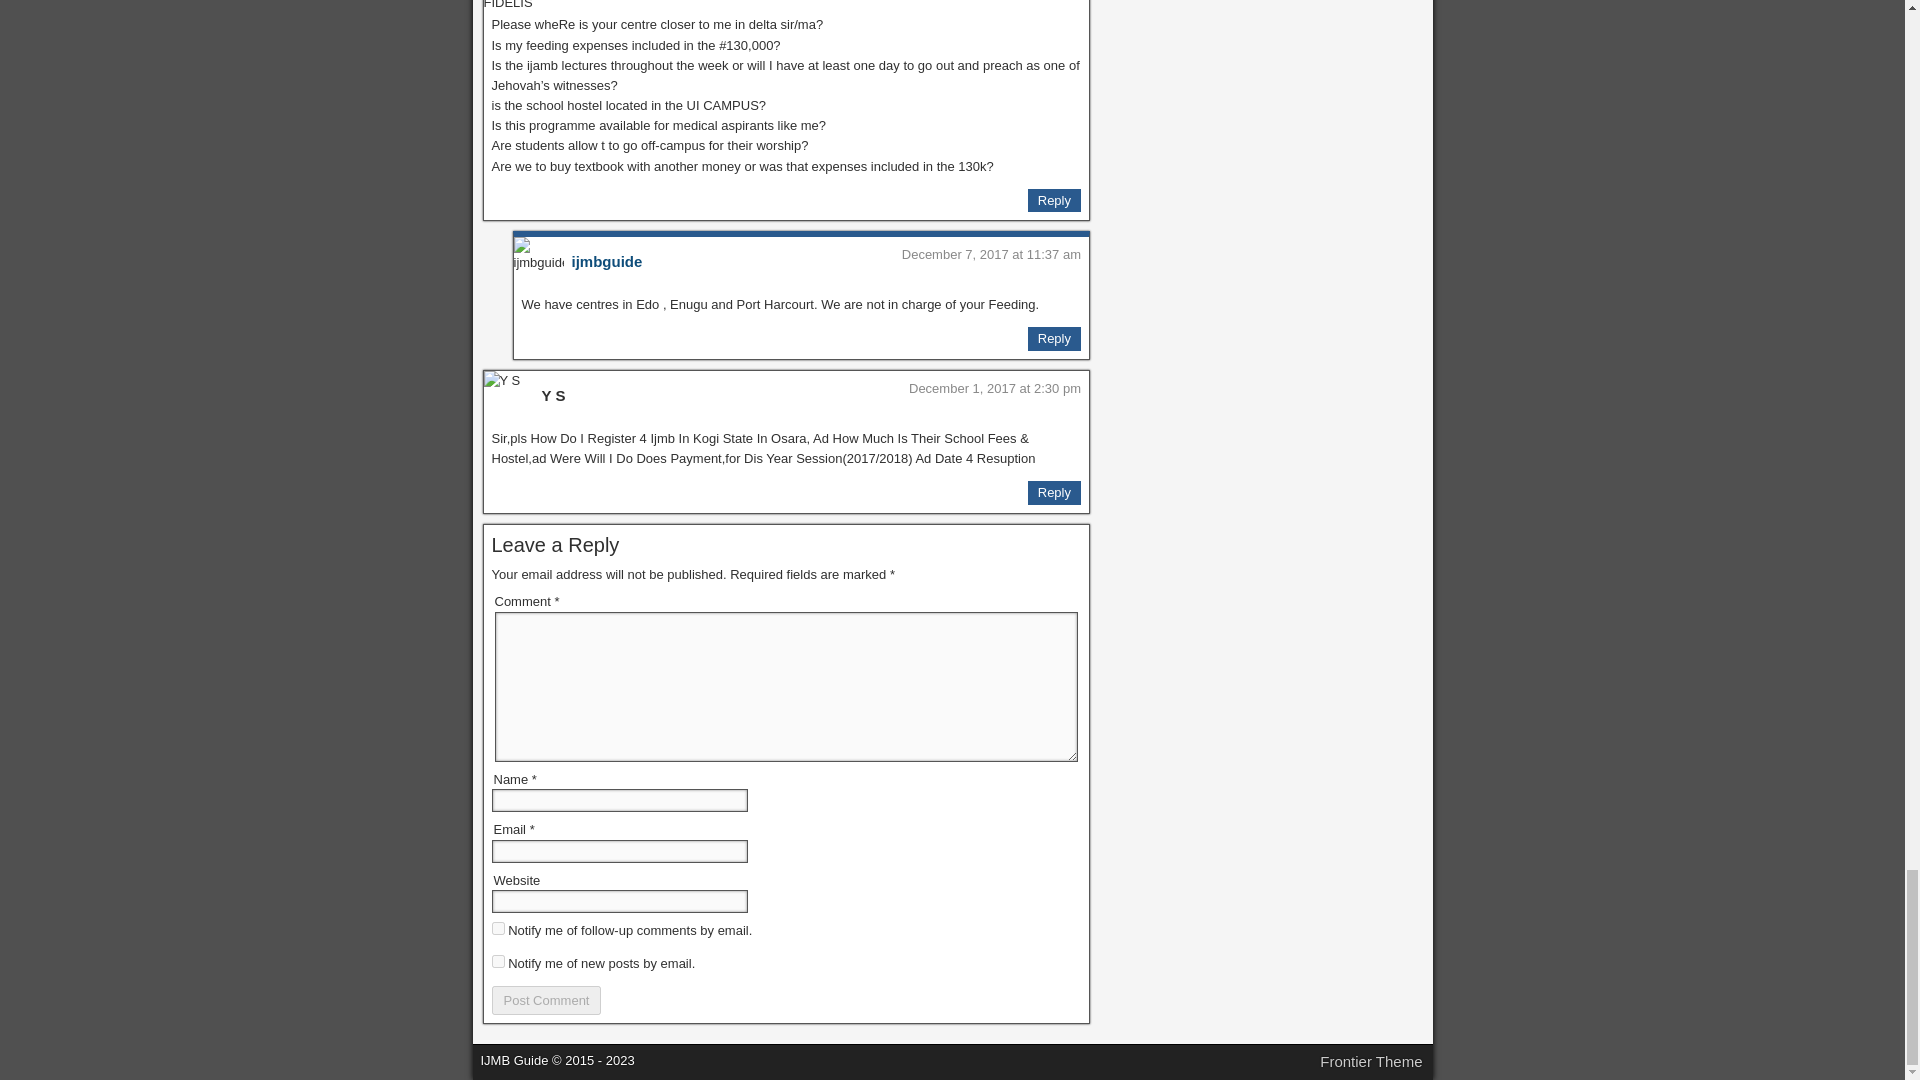 The width and height of the screenshot is (1920, 1080). I want to click on Post Comment, so click(546, 1000).